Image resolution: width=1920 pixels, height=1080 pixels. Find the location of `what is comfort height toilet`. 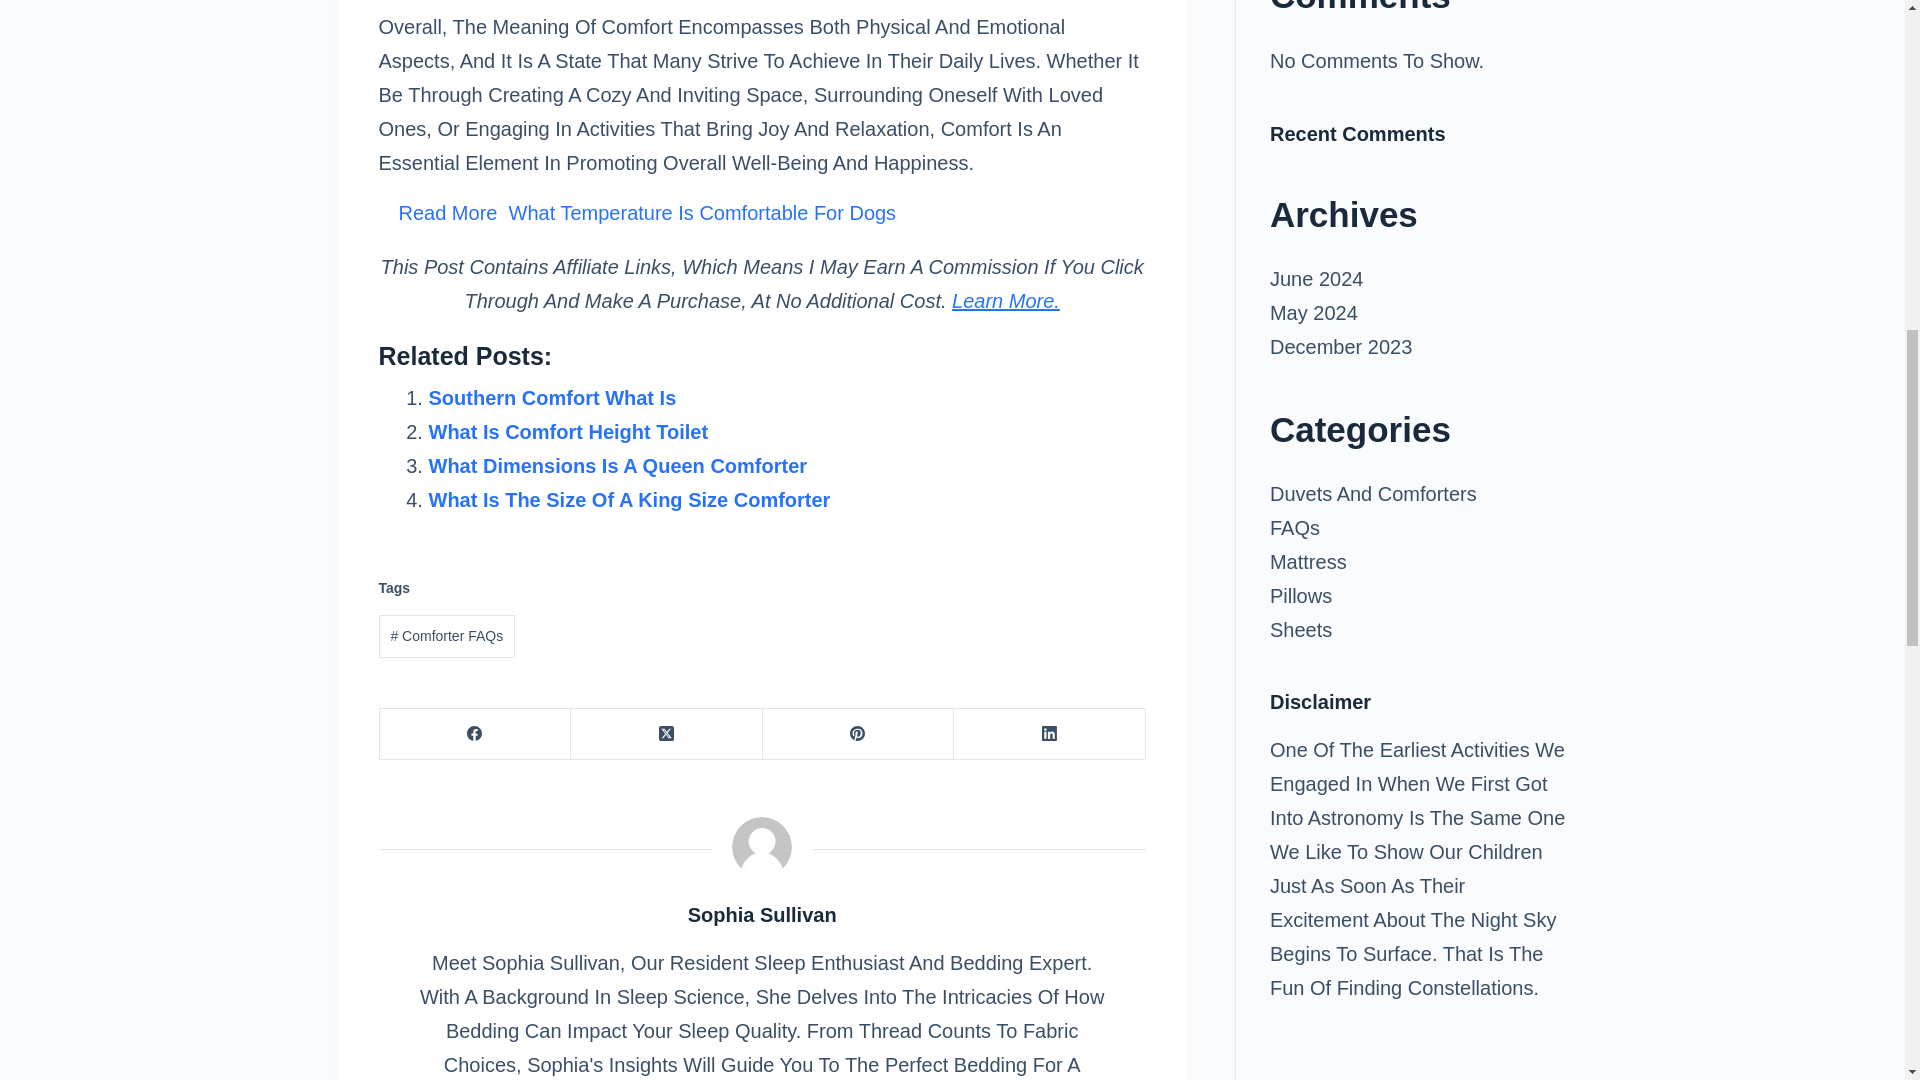

what is comfort height toilet is located at coordinates (568, 430).